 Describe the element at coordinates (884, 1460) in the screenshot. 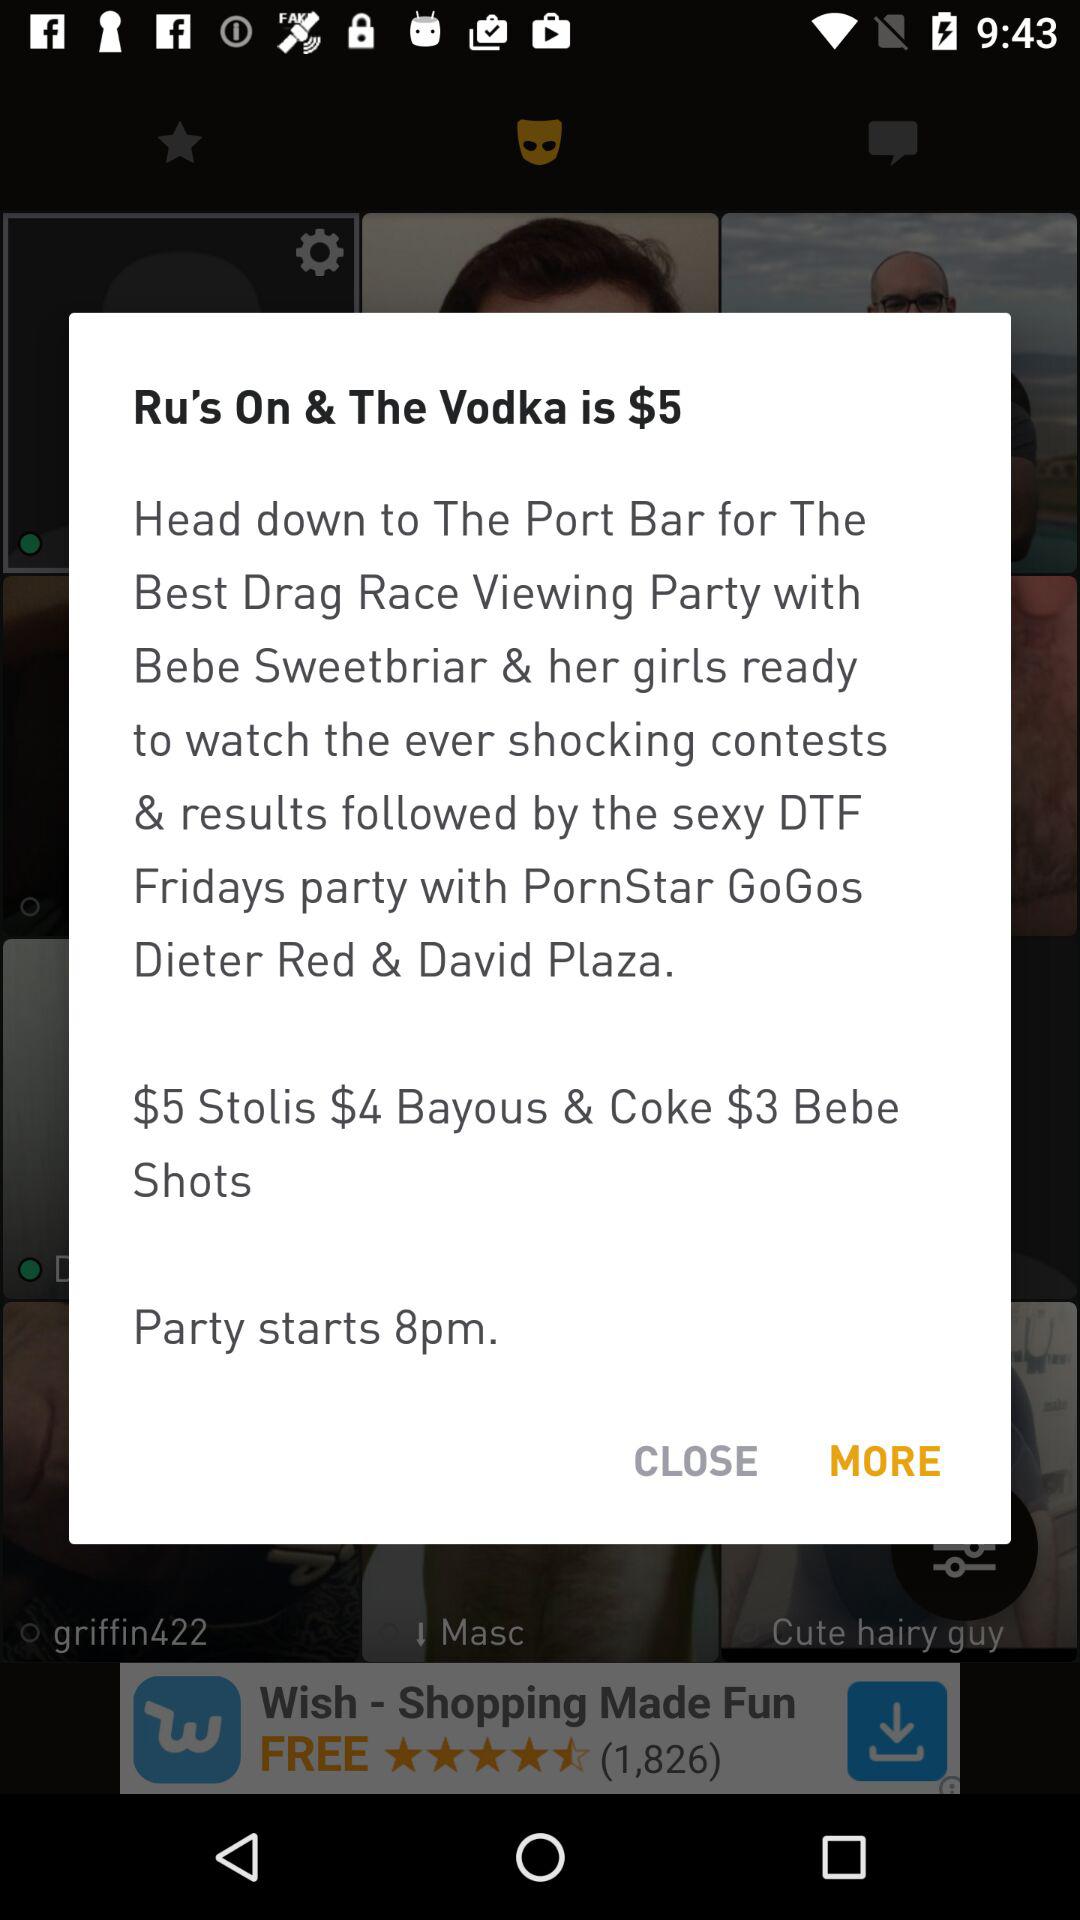

I see `turn on more at the bottom right corner` at that location.